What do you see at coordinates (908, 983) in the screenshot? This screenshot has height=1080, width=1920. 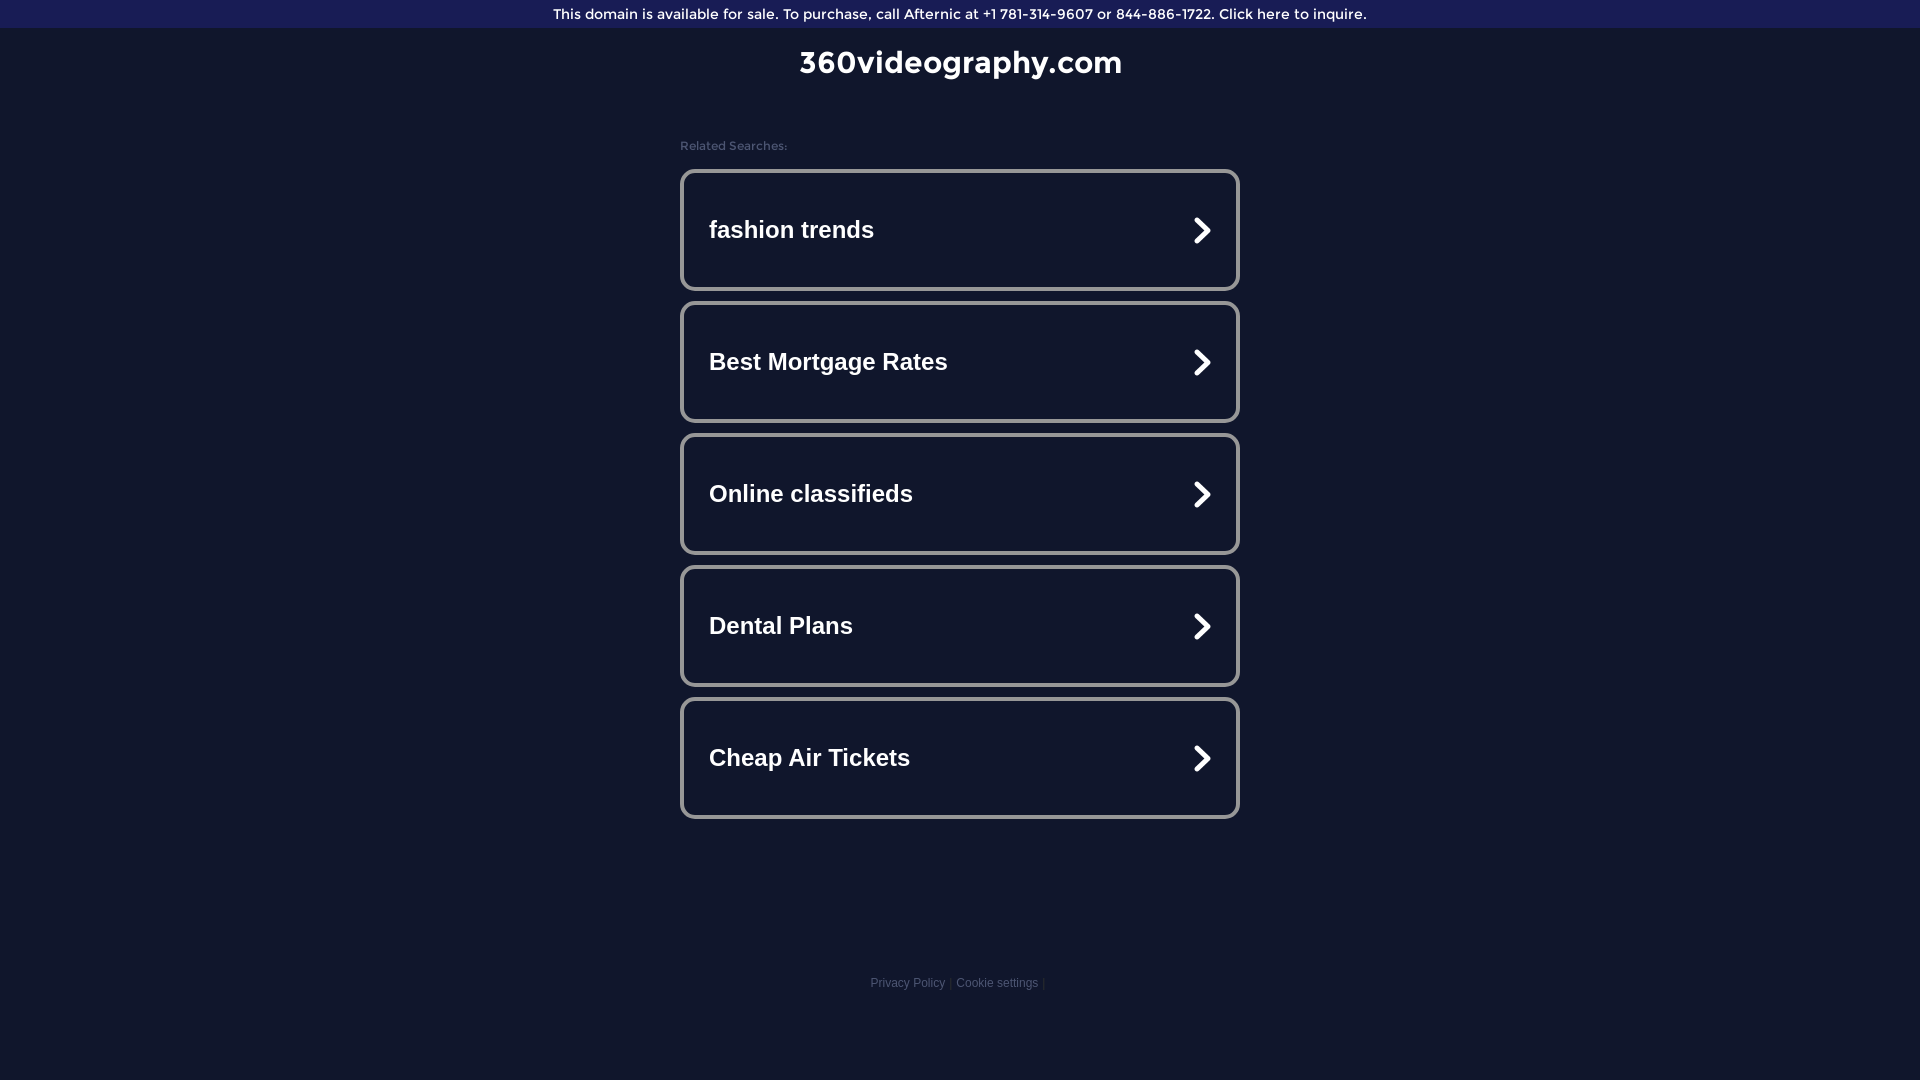 I see `Privacy Policy` at bounding box center [908, 983].